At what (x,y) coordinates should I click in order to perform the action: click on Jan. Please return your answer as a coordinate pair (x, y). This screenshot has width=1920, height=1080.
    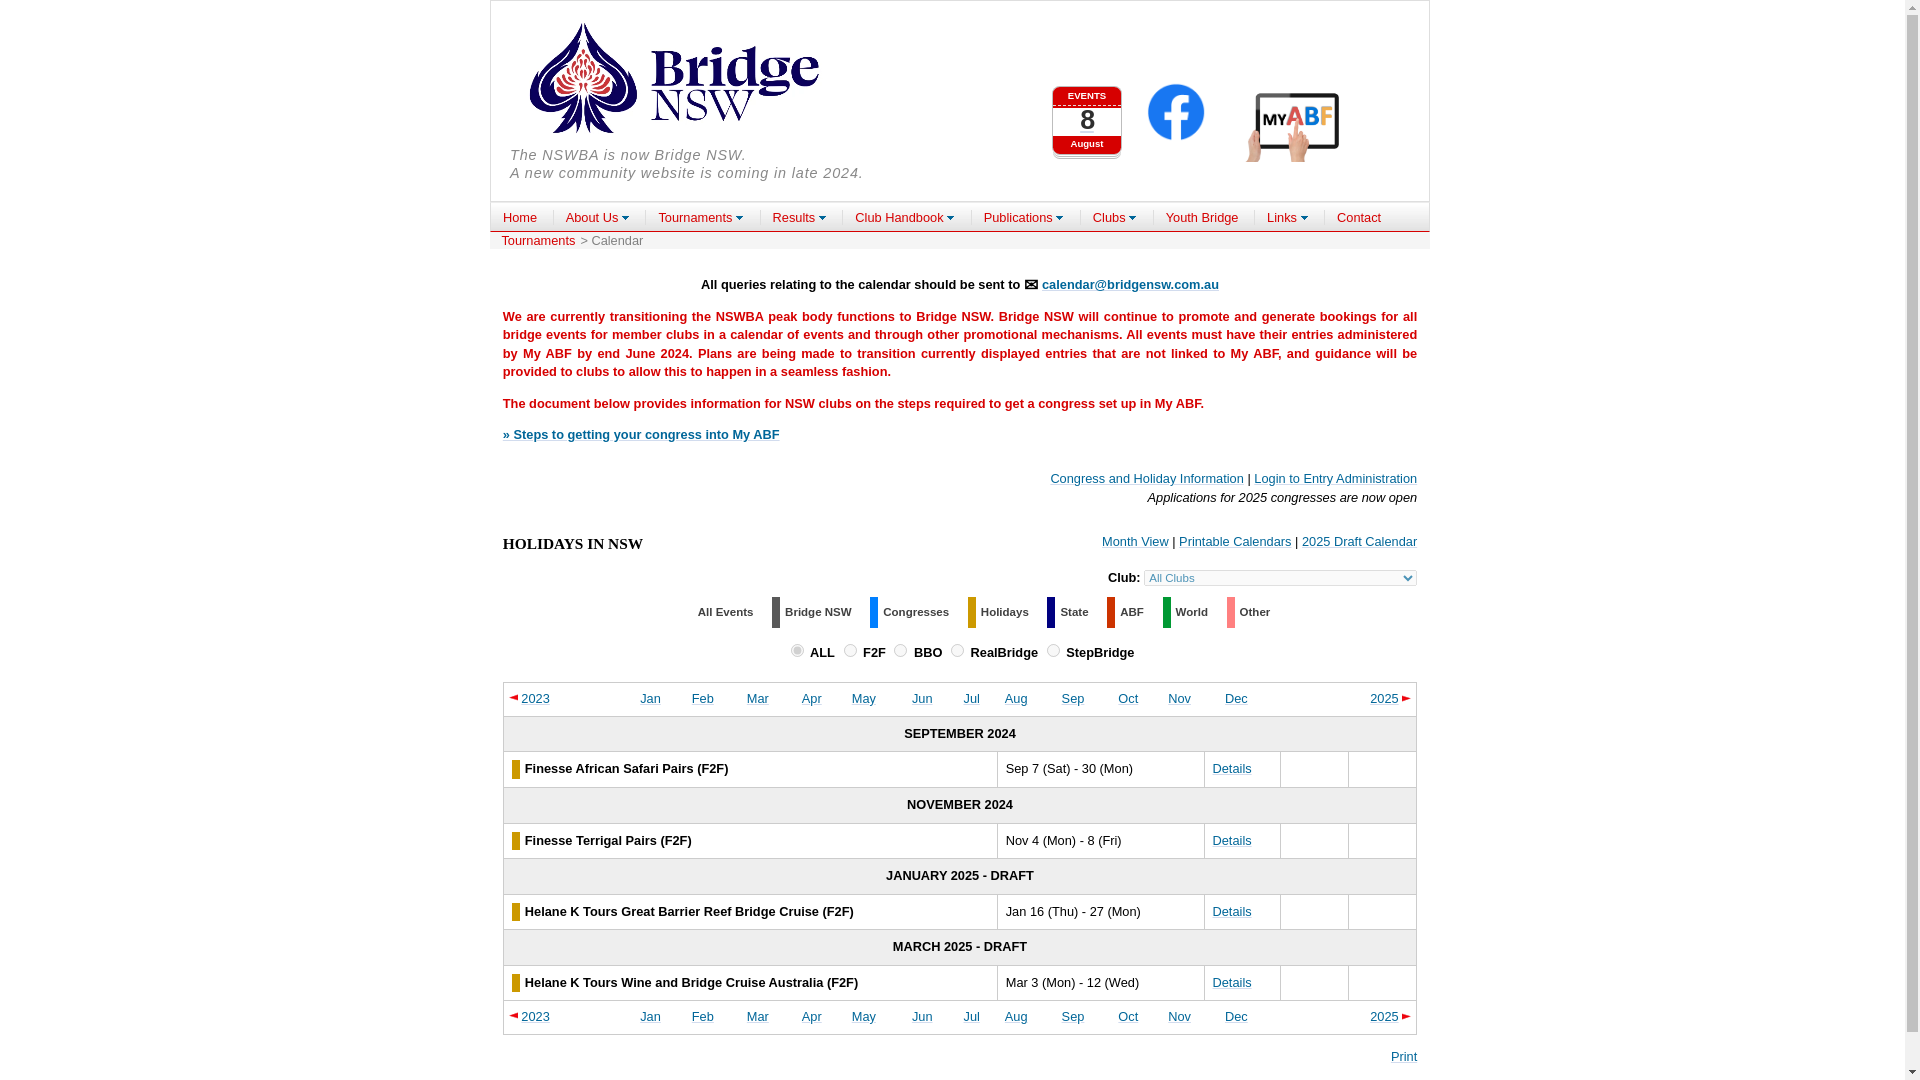
    Looking at the image, I should click on (520, 217).